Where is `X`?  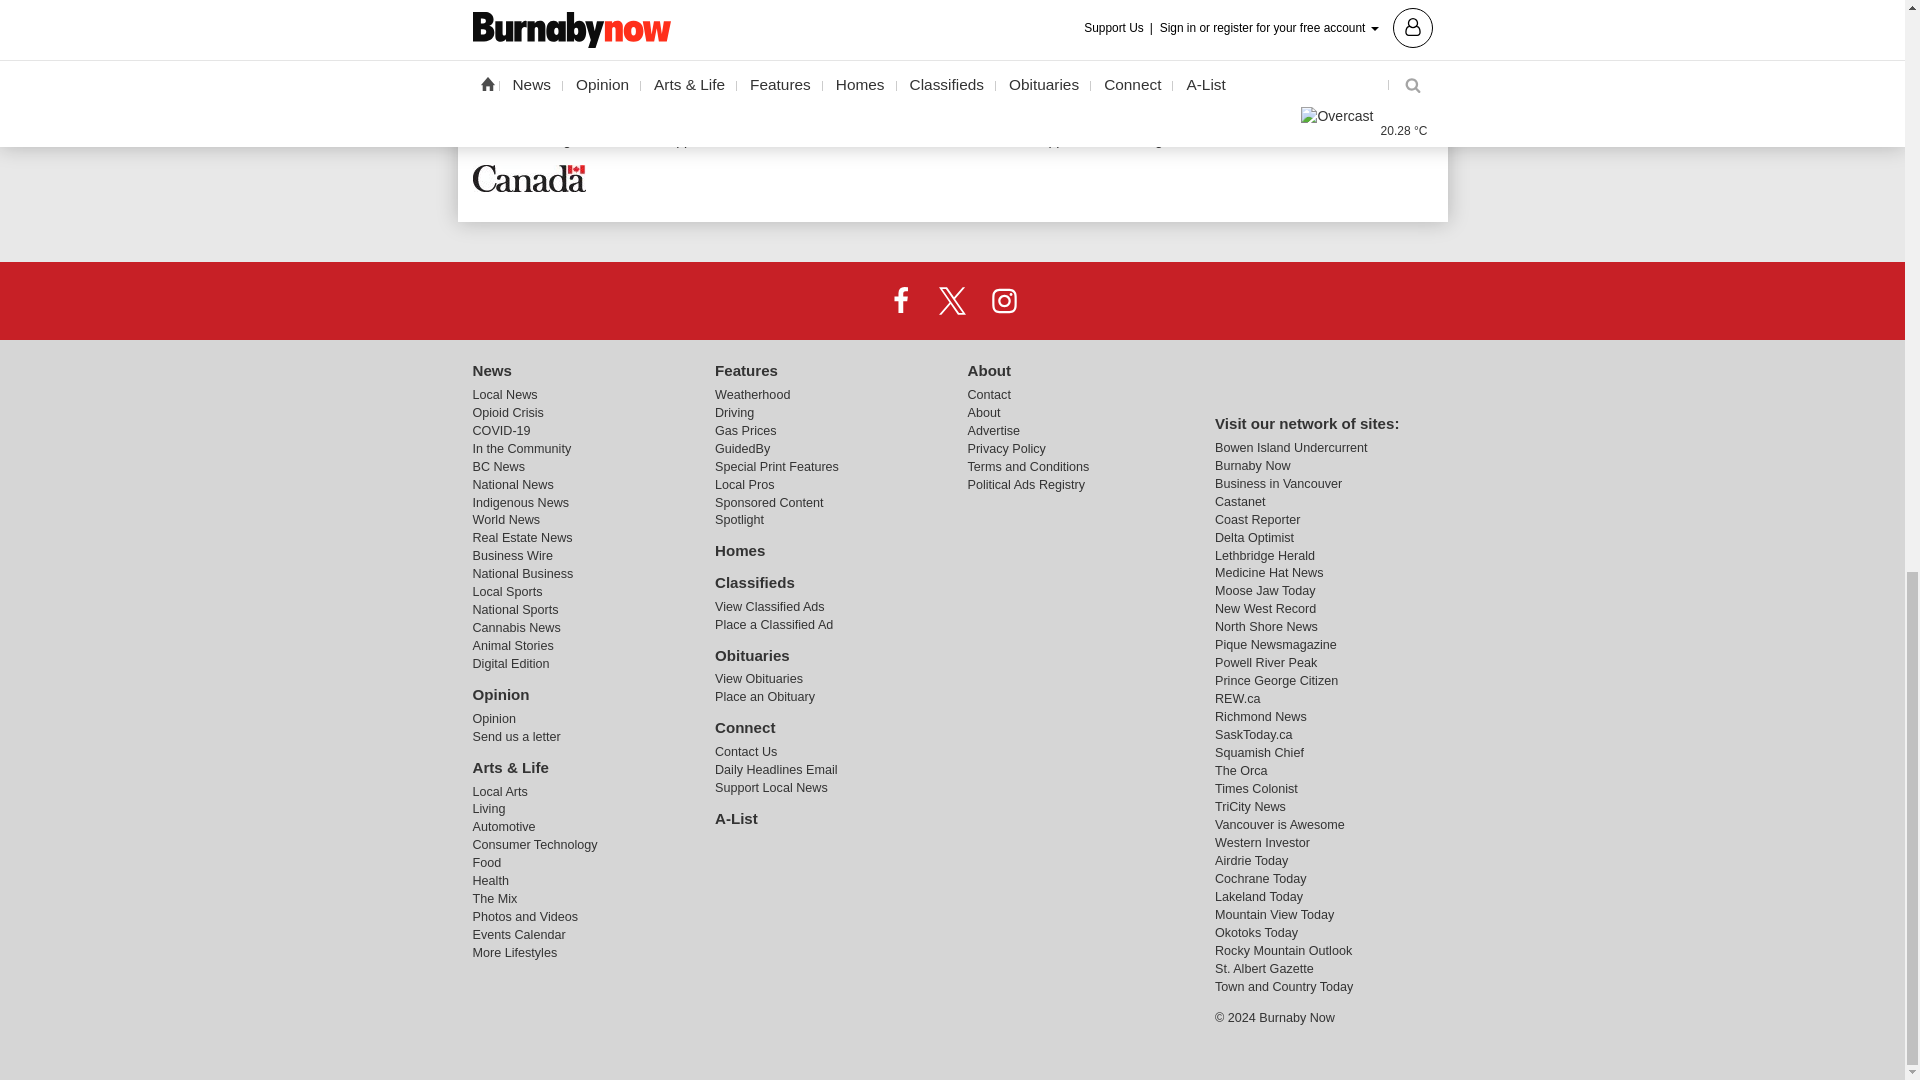
X is located at coordinates (951, 299).